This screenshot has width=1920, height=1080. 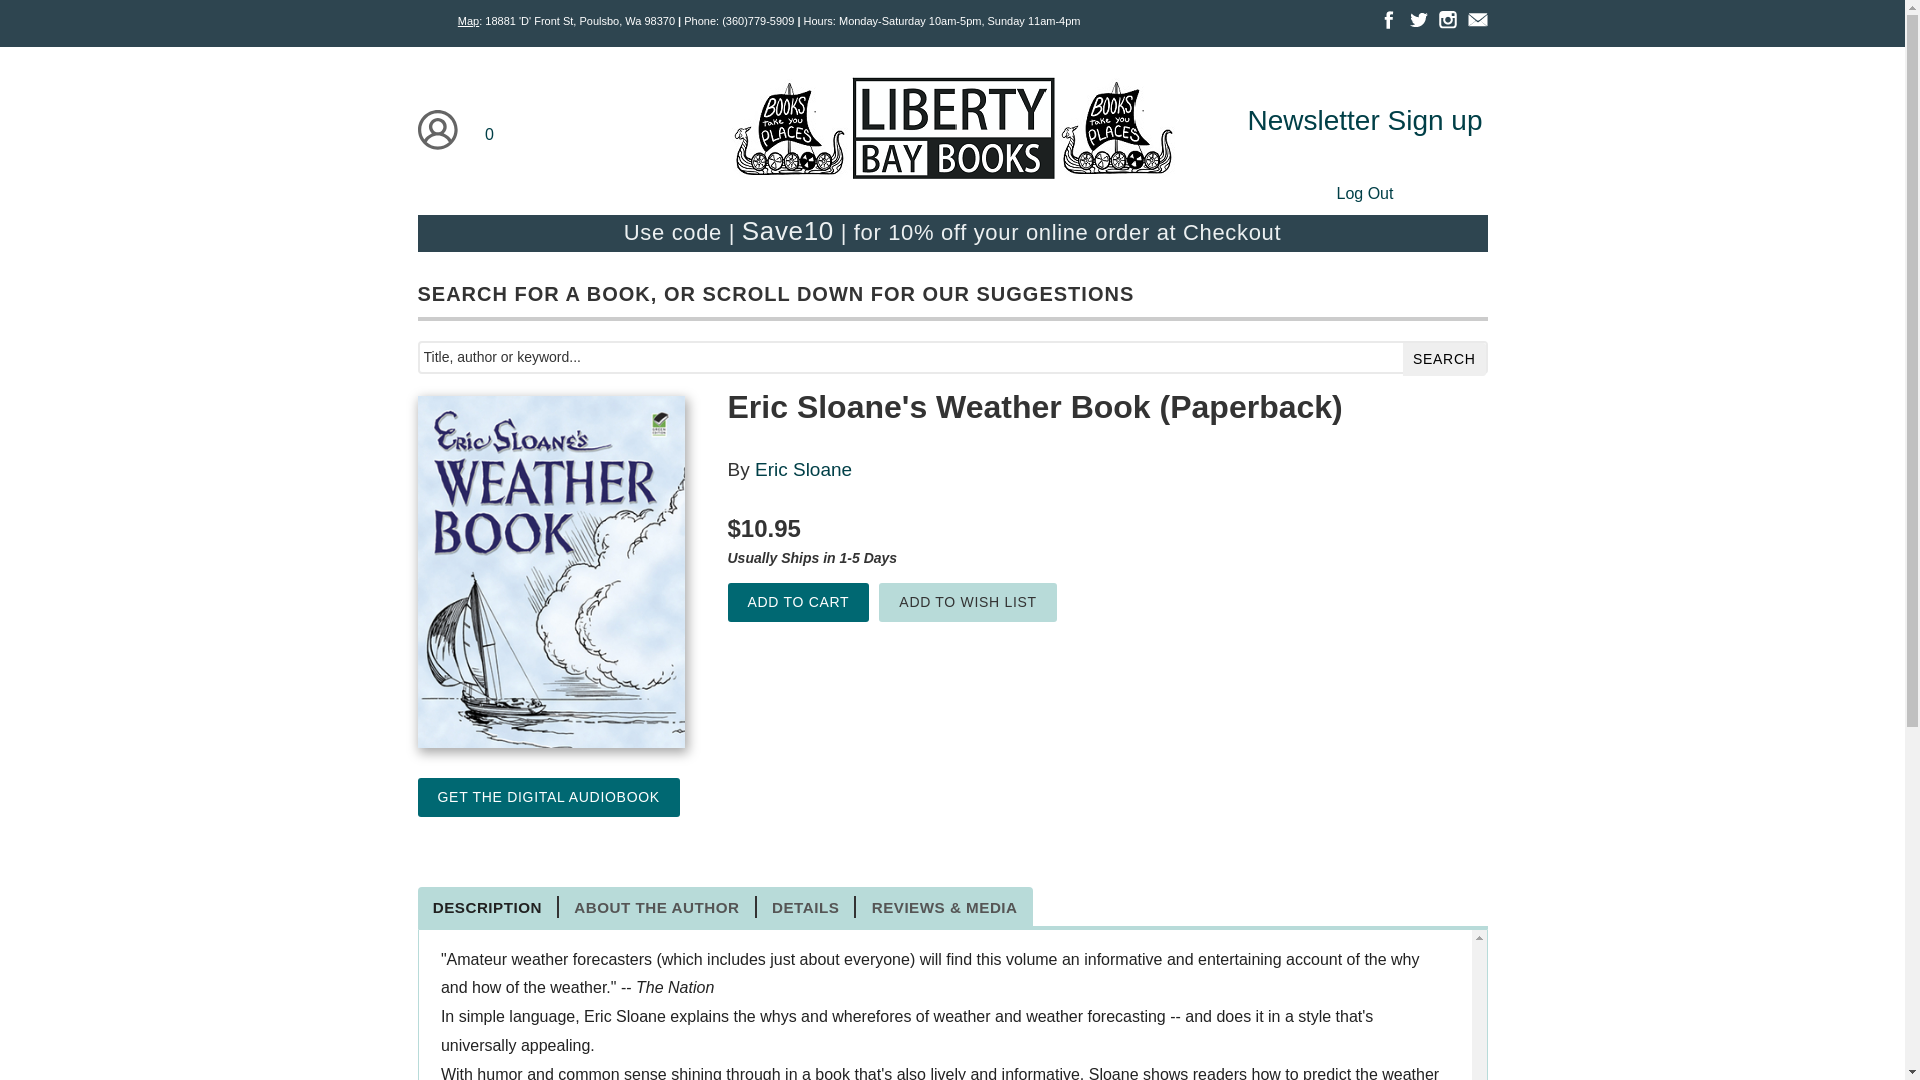 What do you see at coordinates (489, 907) in the screenshot?
I see `DESCRIPTION` at bounding box center [489, 907].